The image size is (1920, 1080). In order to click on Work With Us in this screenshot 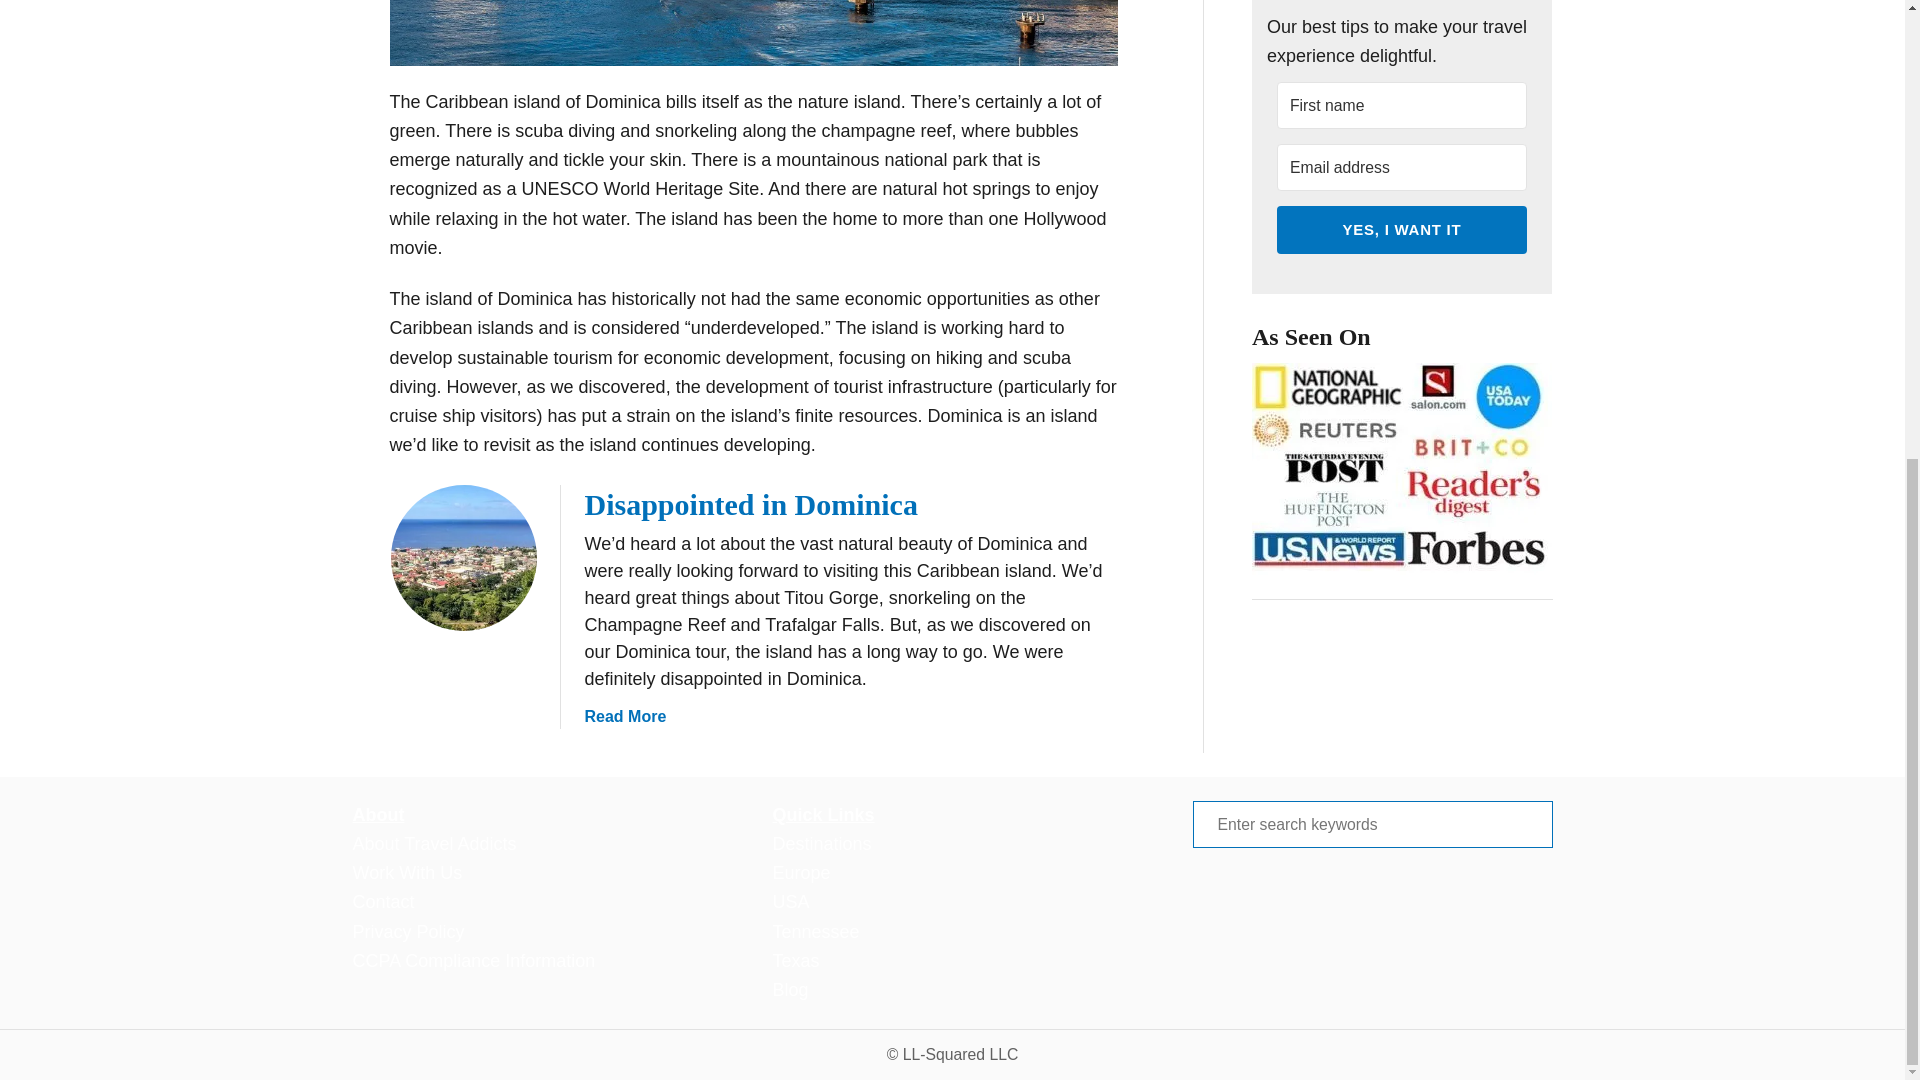, I will do `click(406, 872)`.